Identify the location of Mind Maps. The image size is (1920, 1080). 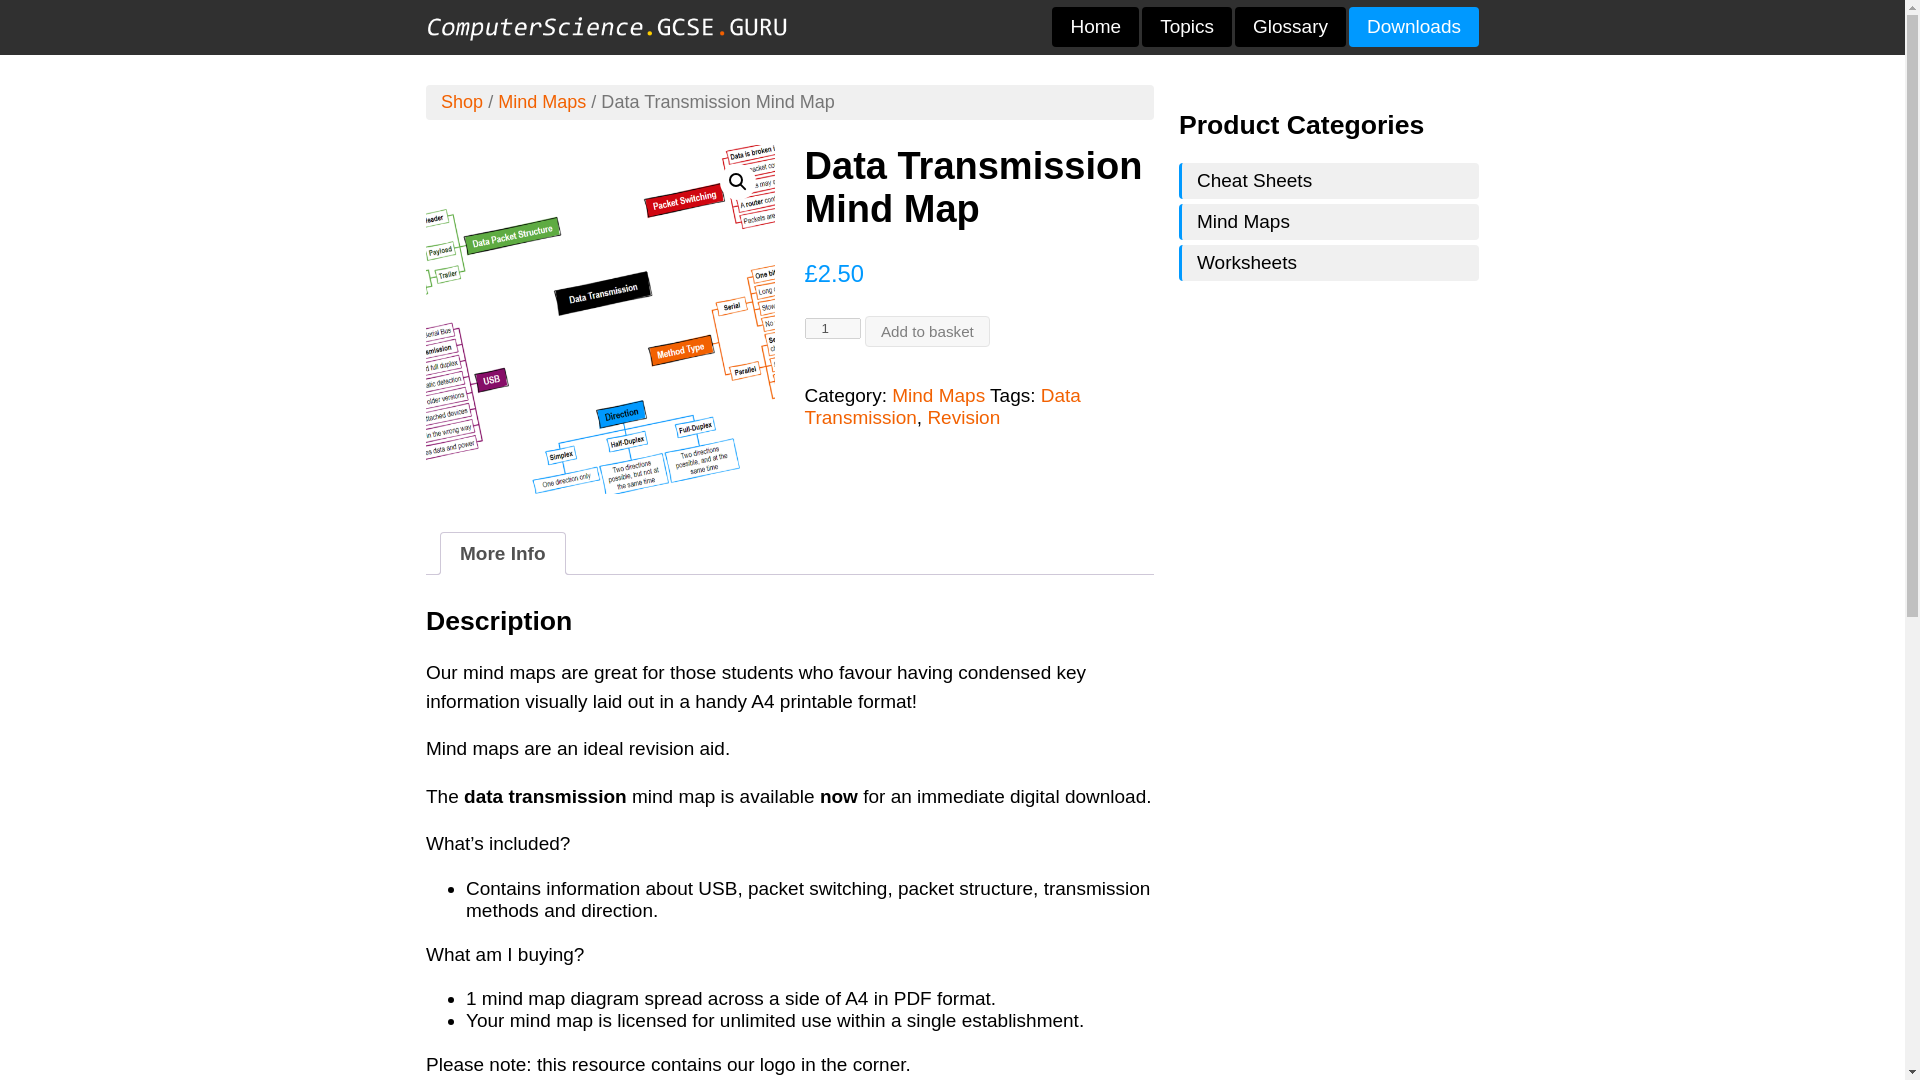
(541, 102).